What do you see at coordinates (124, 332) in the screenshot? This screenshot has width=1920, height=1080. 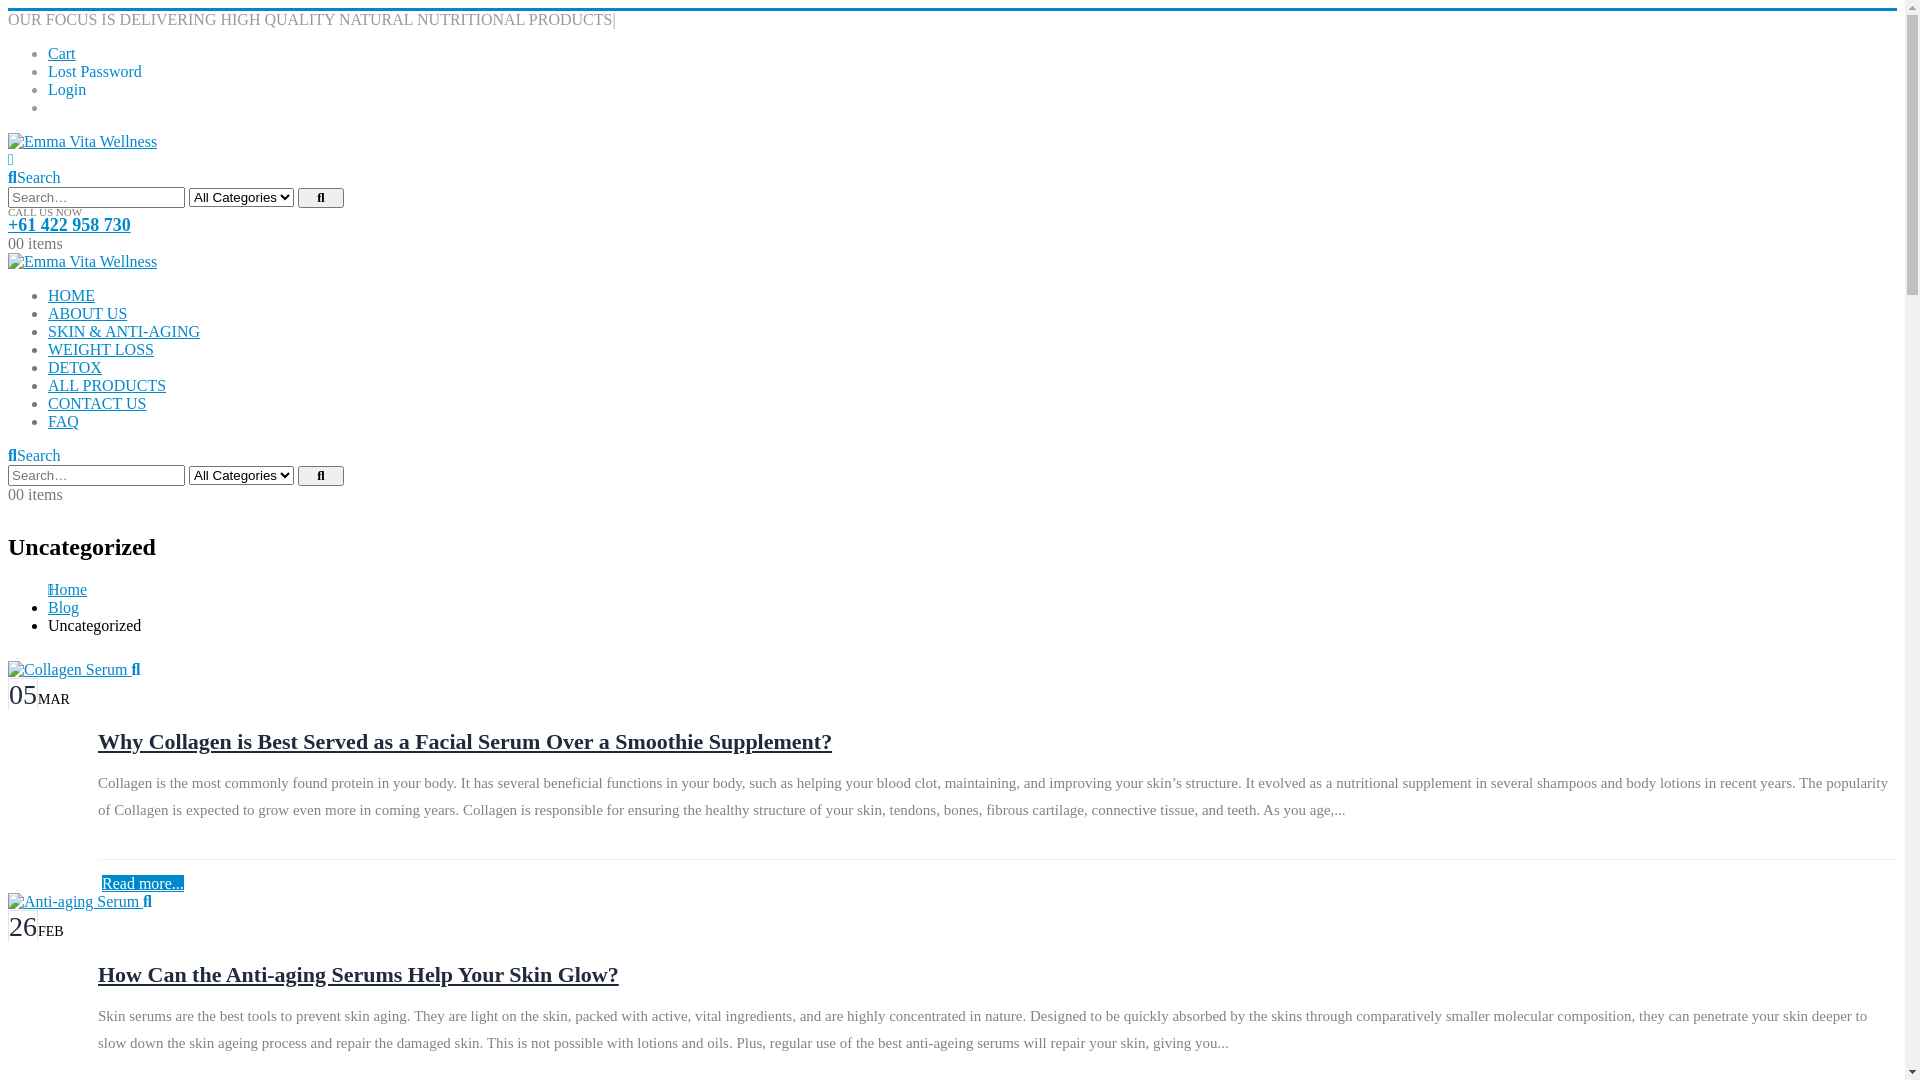 I see `SKIN & ANTI-AGING` at bounding box center [124, 332].